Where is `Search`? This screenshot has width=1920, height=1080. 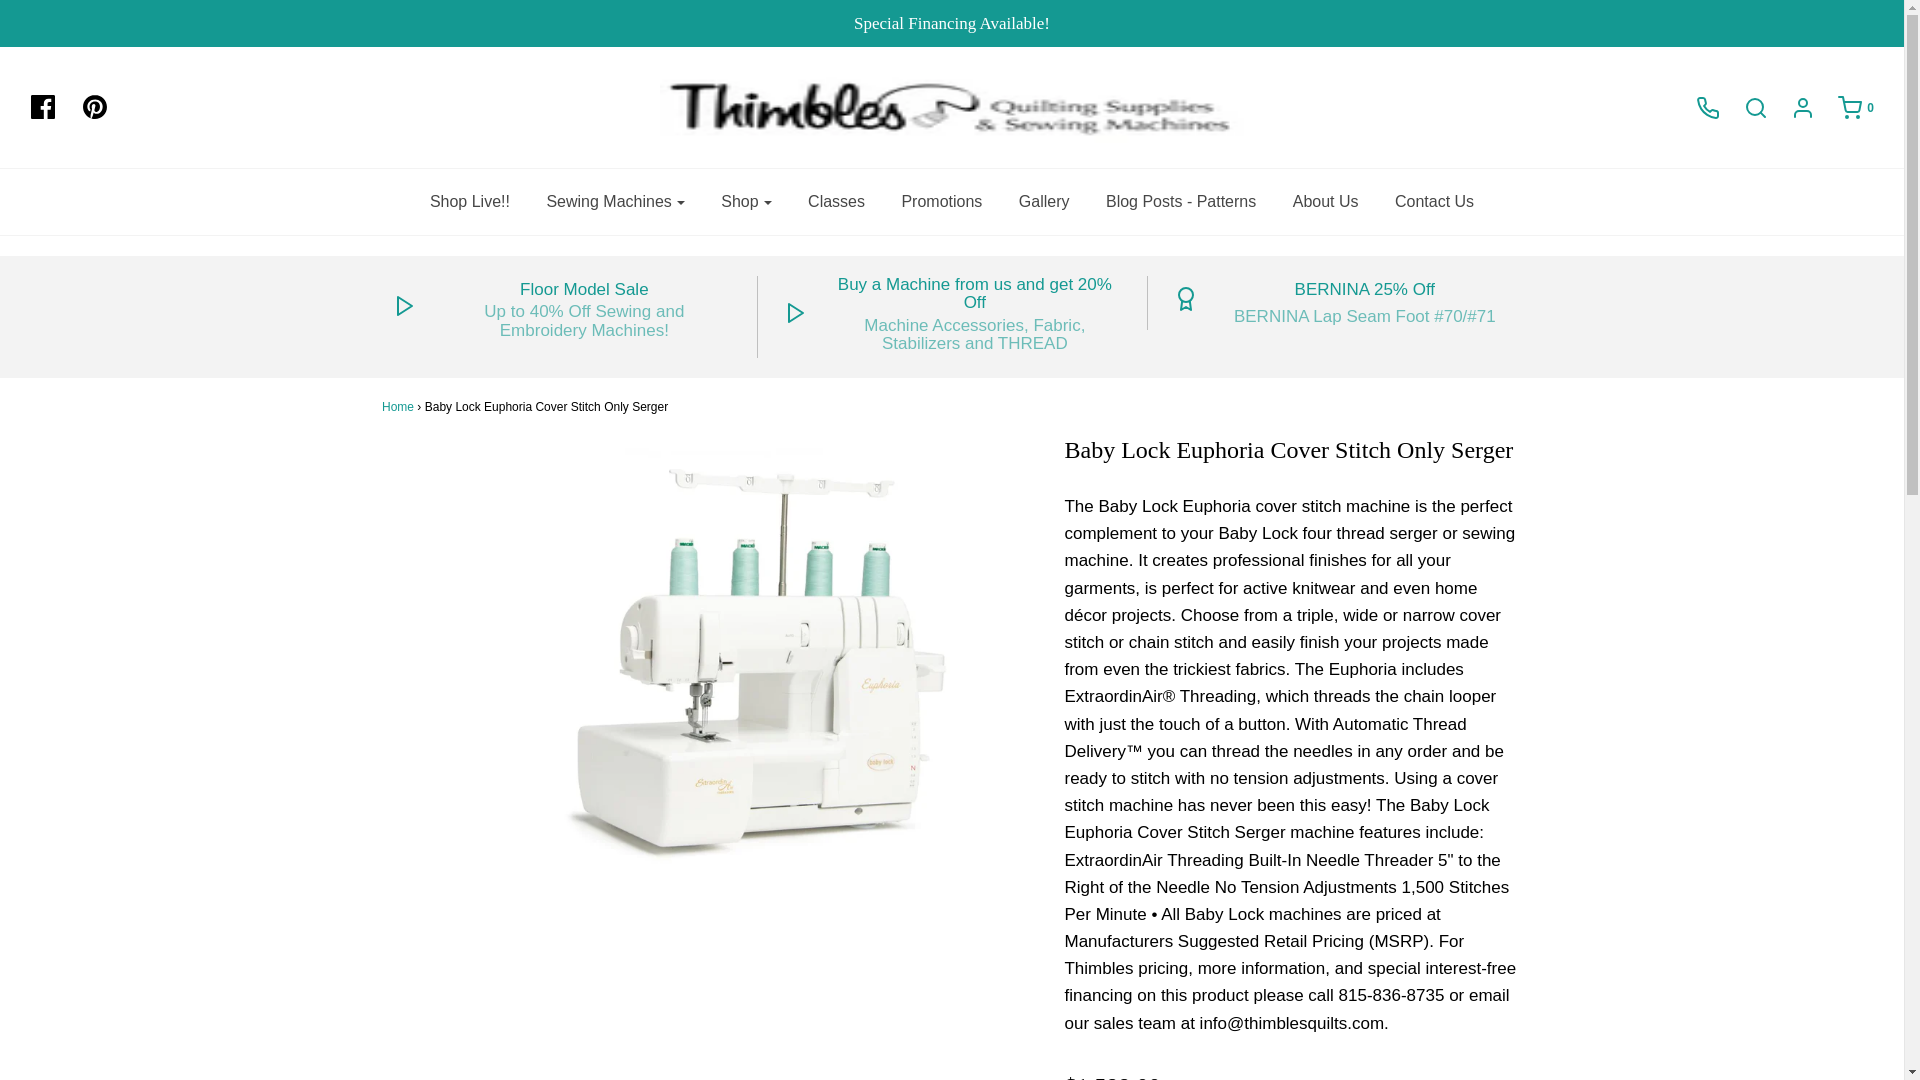 Search is located at coordinates (1453, 6).